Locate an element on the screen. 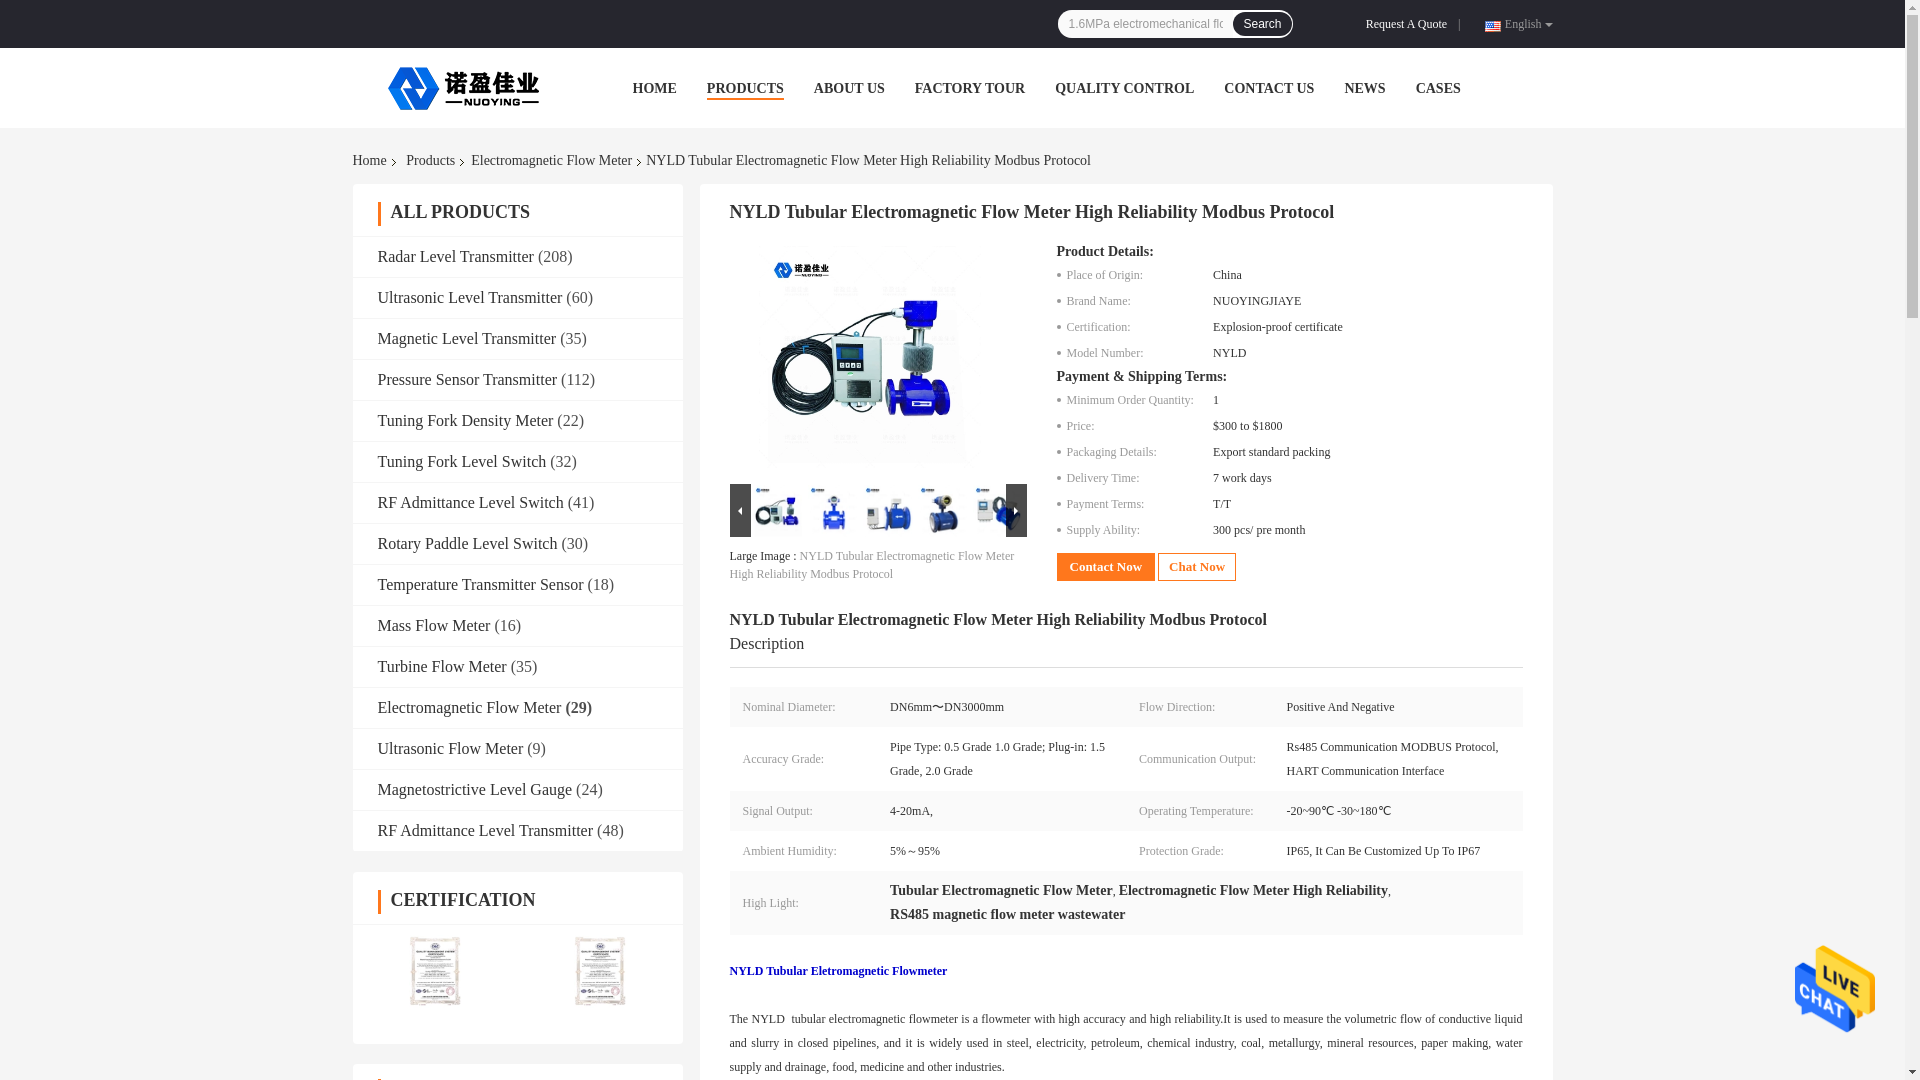  Home is located at coordinates (372, 160).